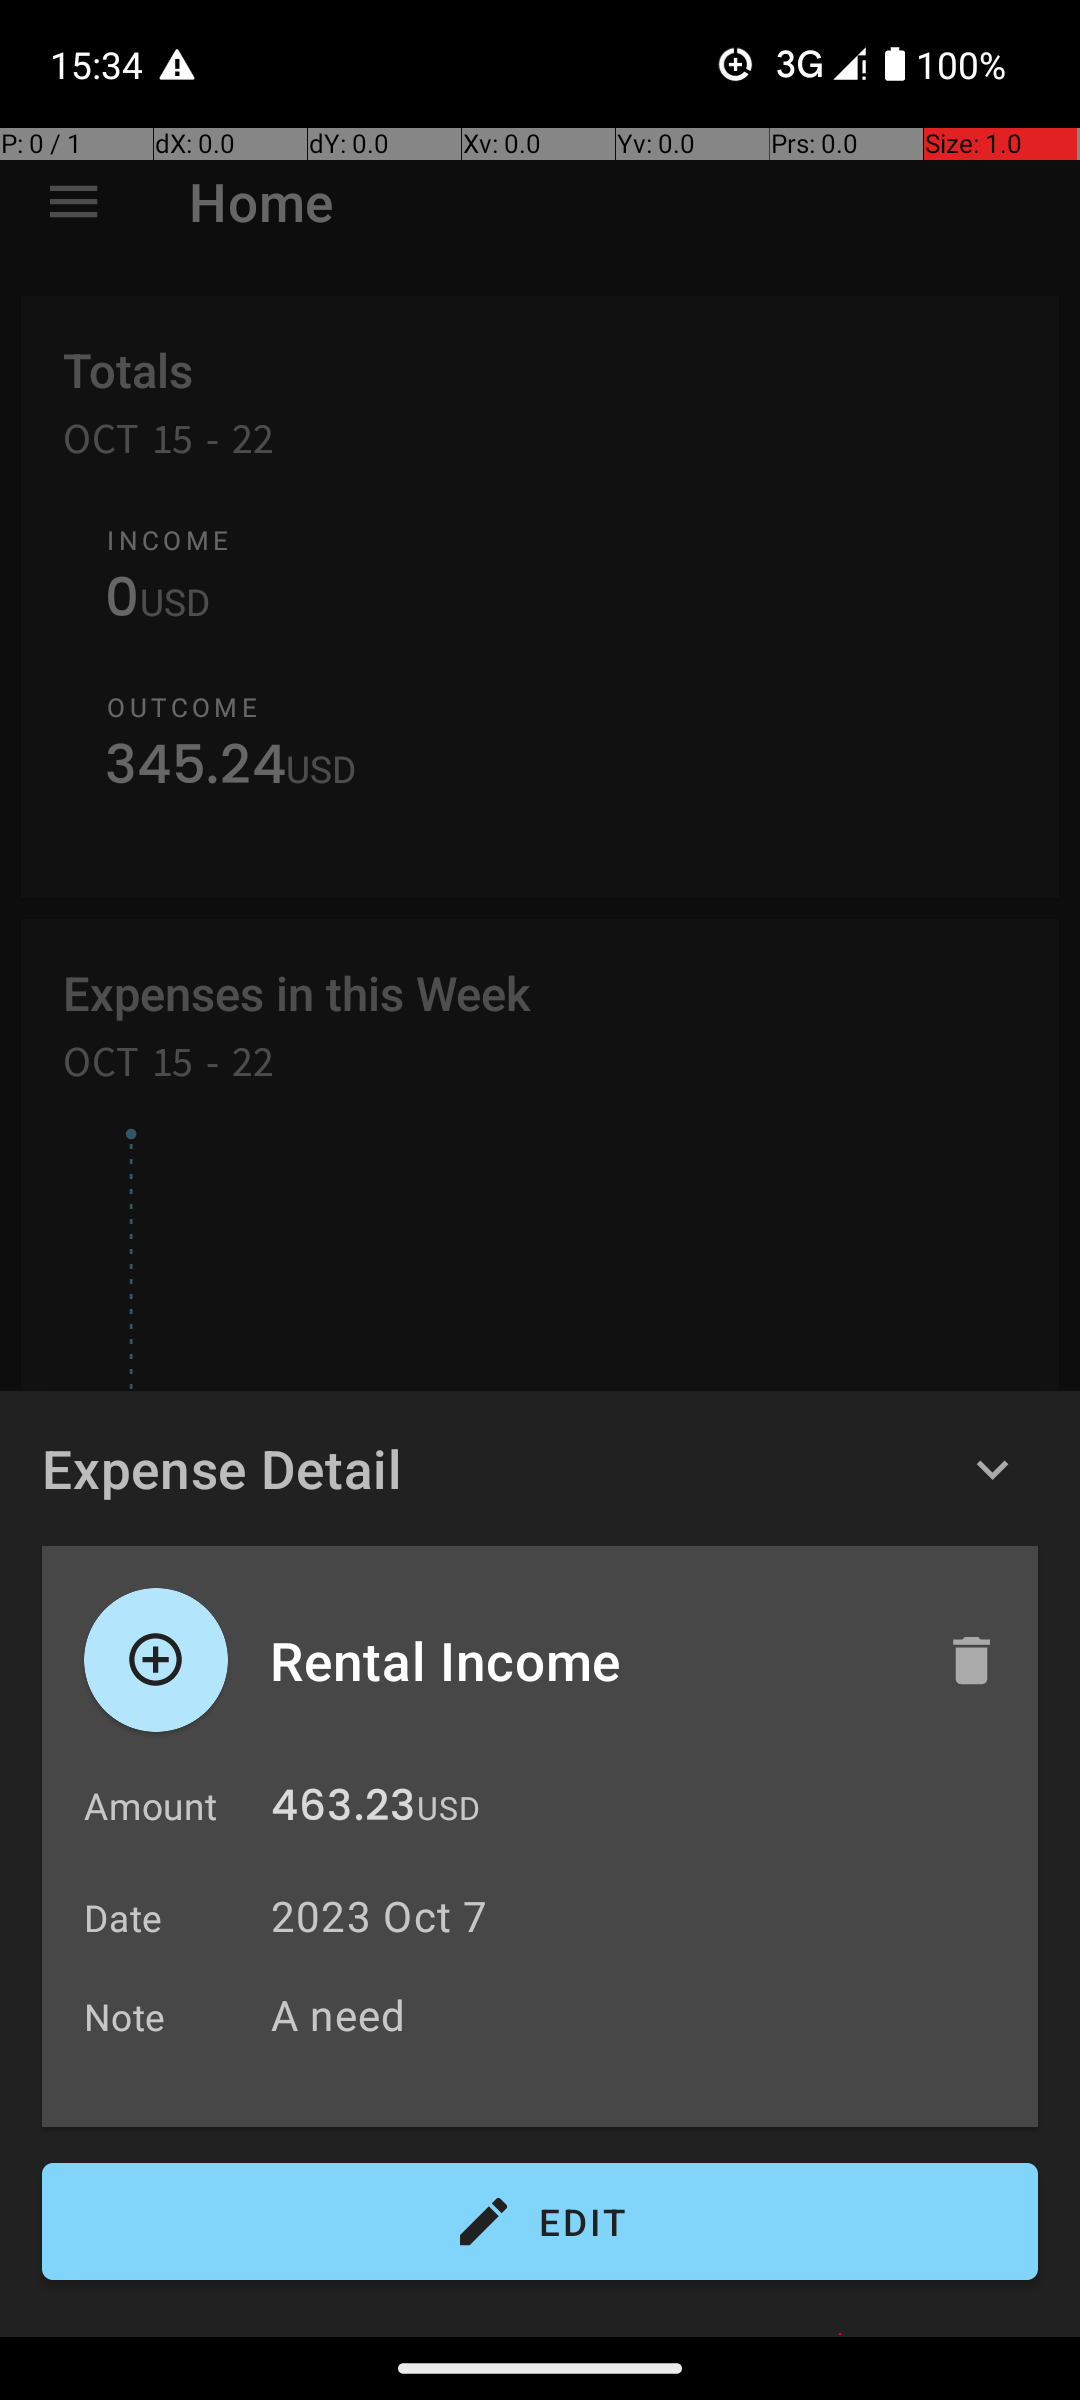 This screenshot has height=2400, width=1080. I want to click on 2023 Oct 7, so click(380, 1916).